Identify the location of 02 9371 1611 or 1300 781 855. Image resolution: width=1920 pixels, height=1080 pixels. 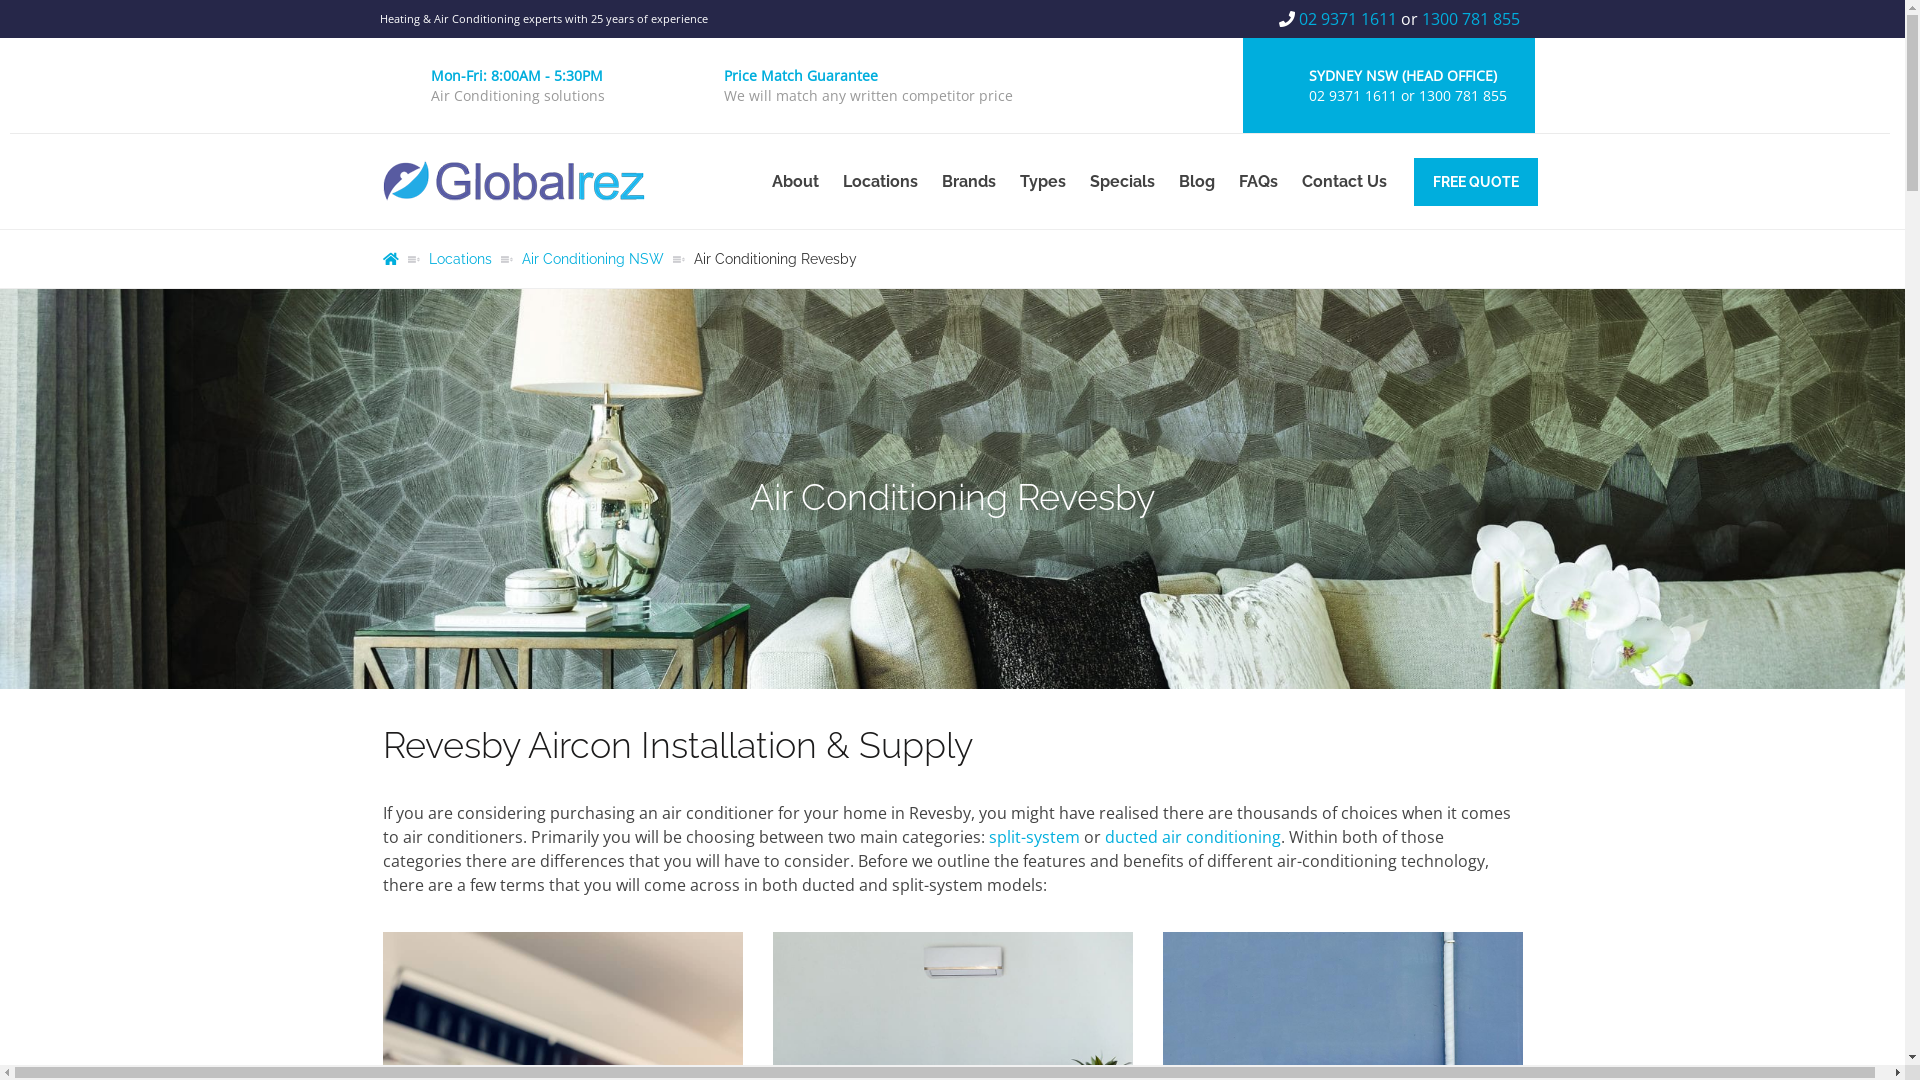
(1407, 96).